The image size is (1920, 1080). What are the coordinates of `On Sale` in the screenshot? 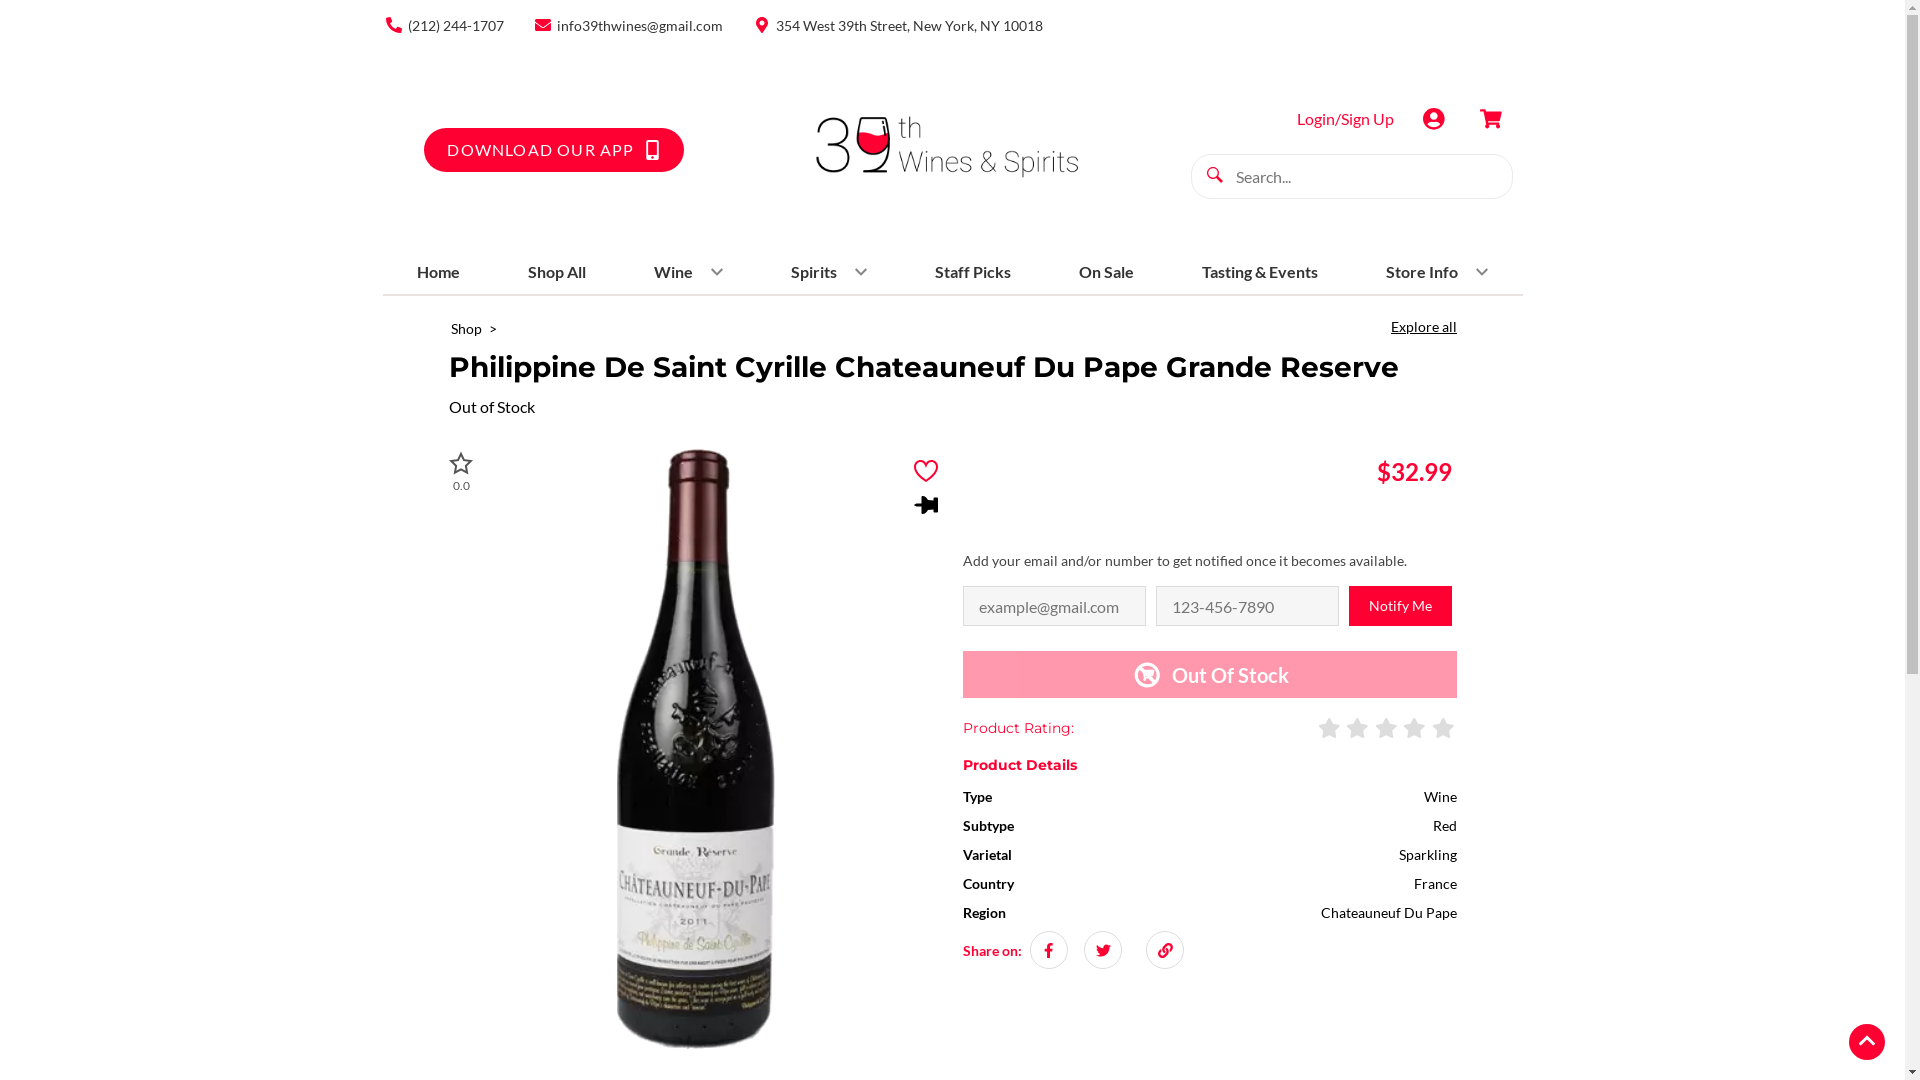 It's located at (1106, 272).